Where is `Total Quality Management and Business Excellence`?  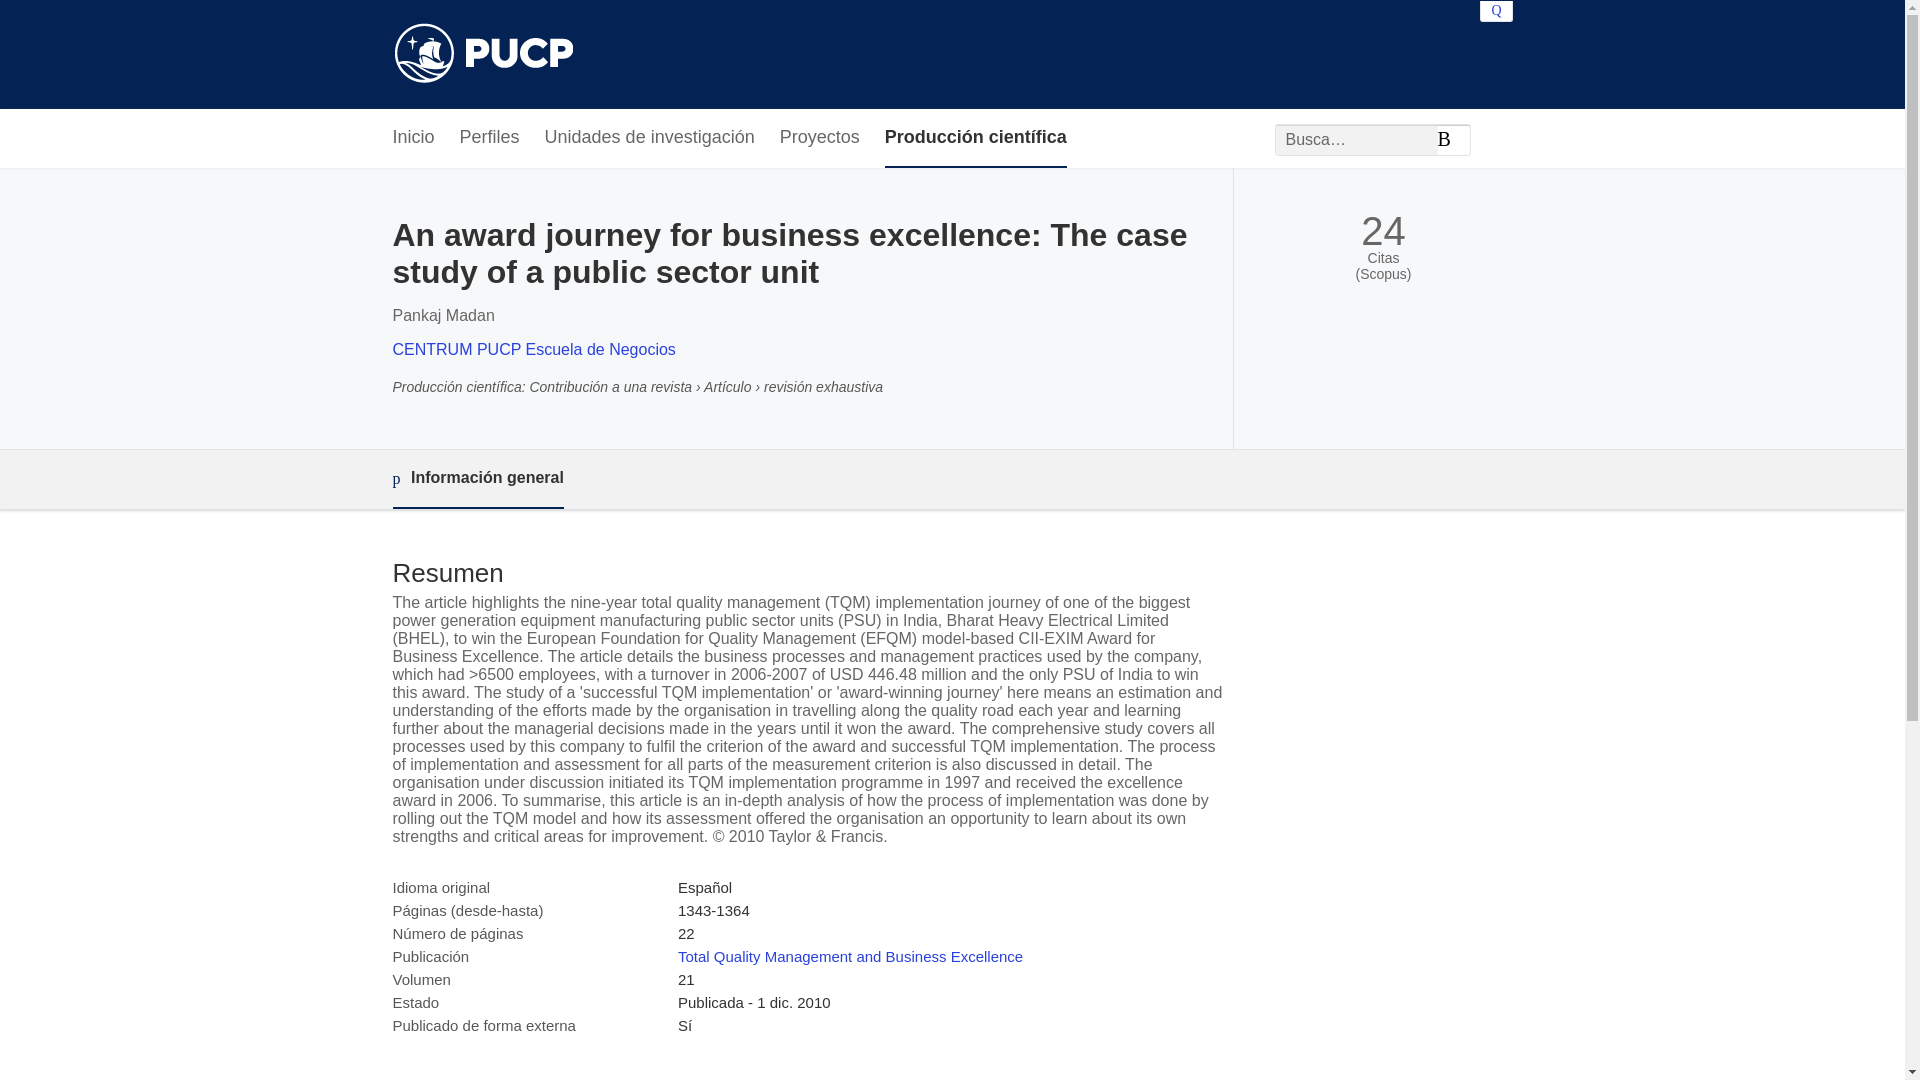 Total Quality Management and Business Excellence is located at coordinates (850, 956).